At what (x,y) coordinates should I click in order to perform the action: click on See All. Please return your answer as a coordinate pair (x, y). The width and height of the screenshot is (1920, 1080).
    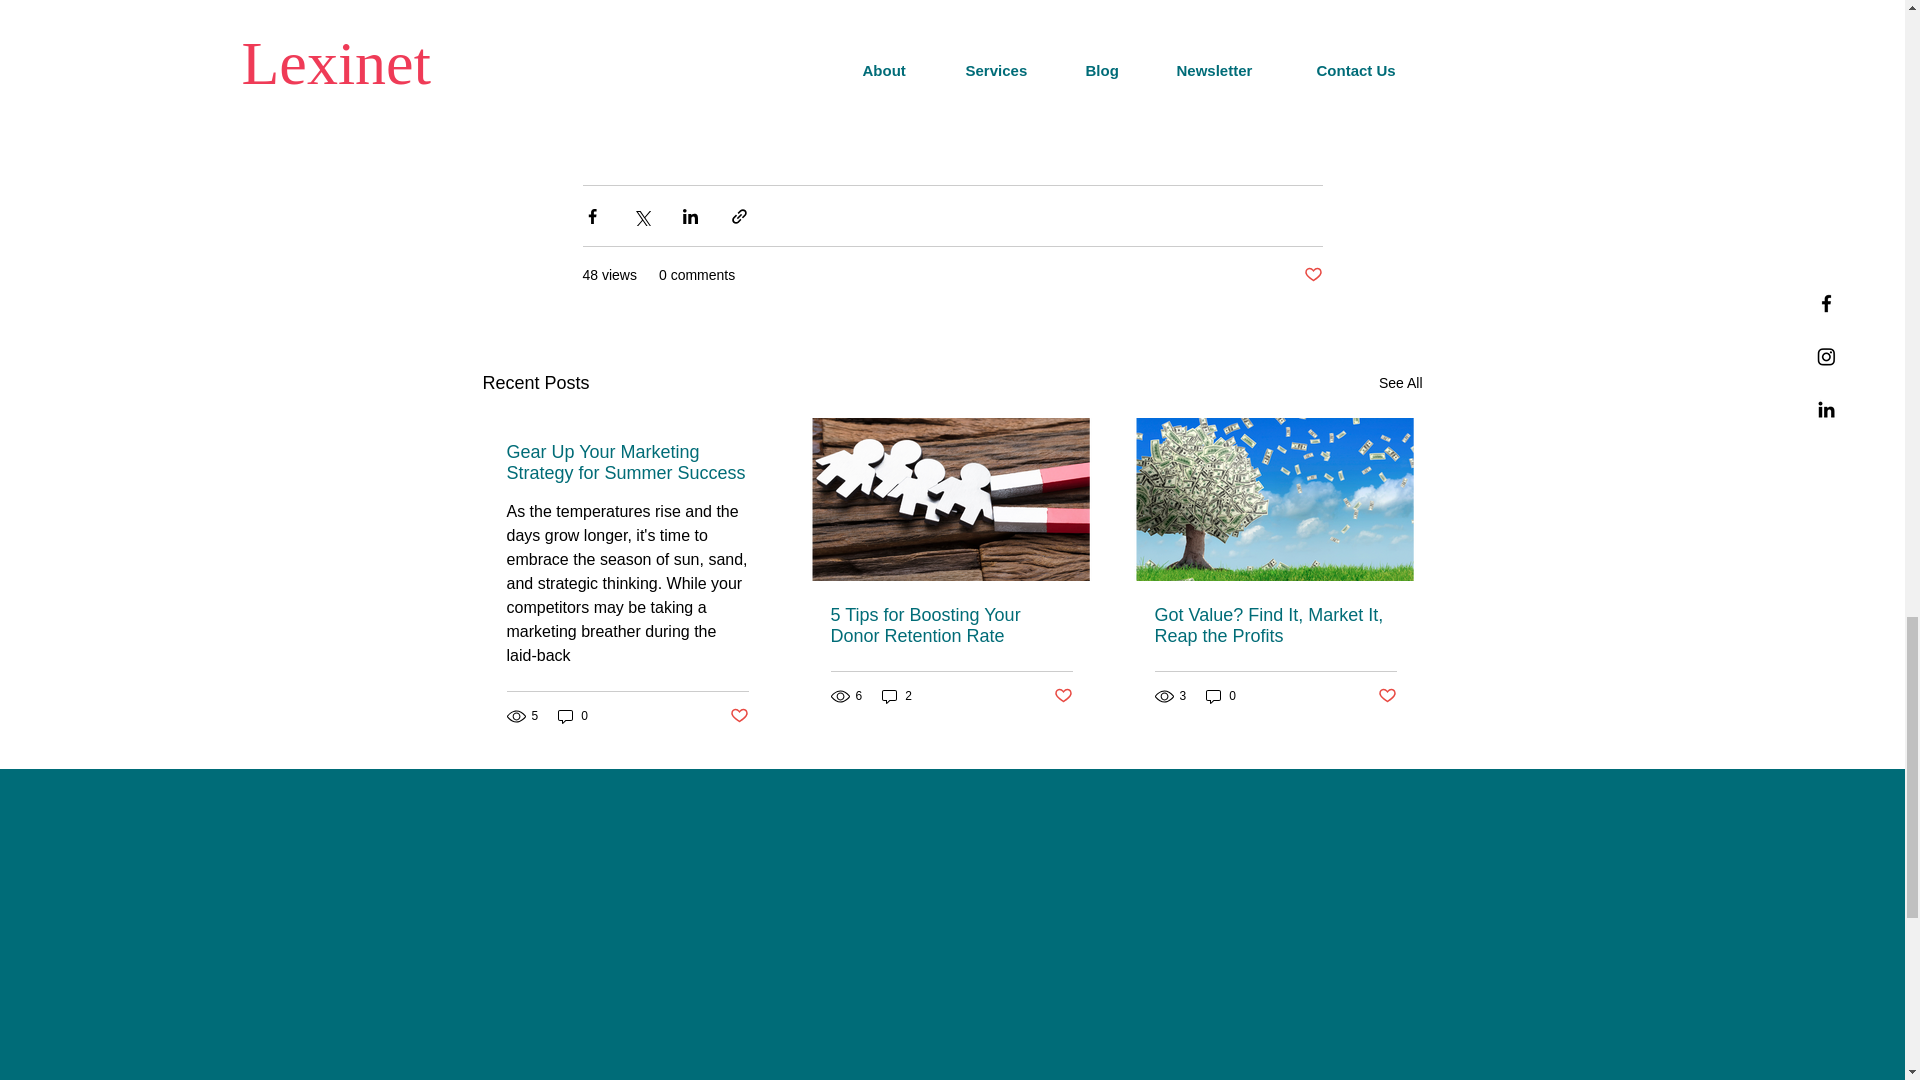
    Looking at the image, I should click on (1400, 384).